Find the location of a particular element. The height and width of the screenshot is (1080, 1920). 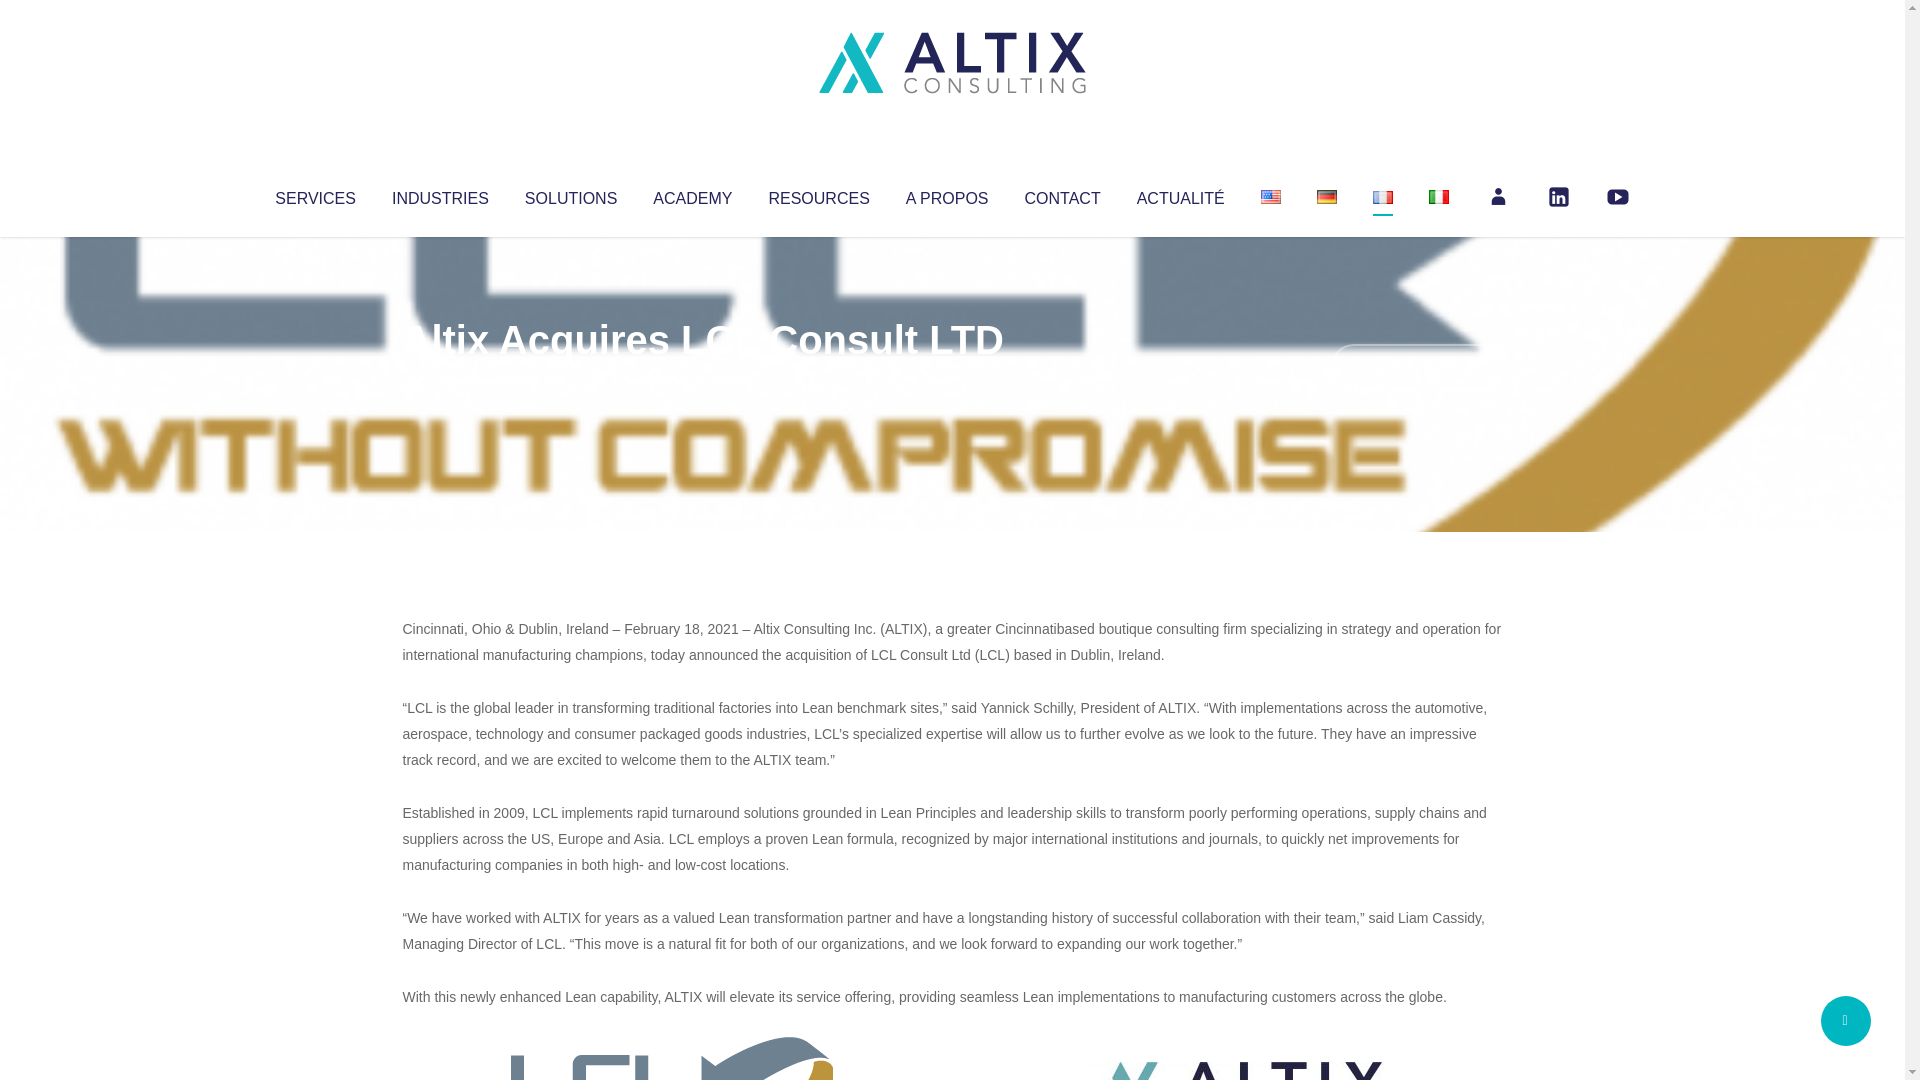

SERVICES is located at coordinates (314, 194).